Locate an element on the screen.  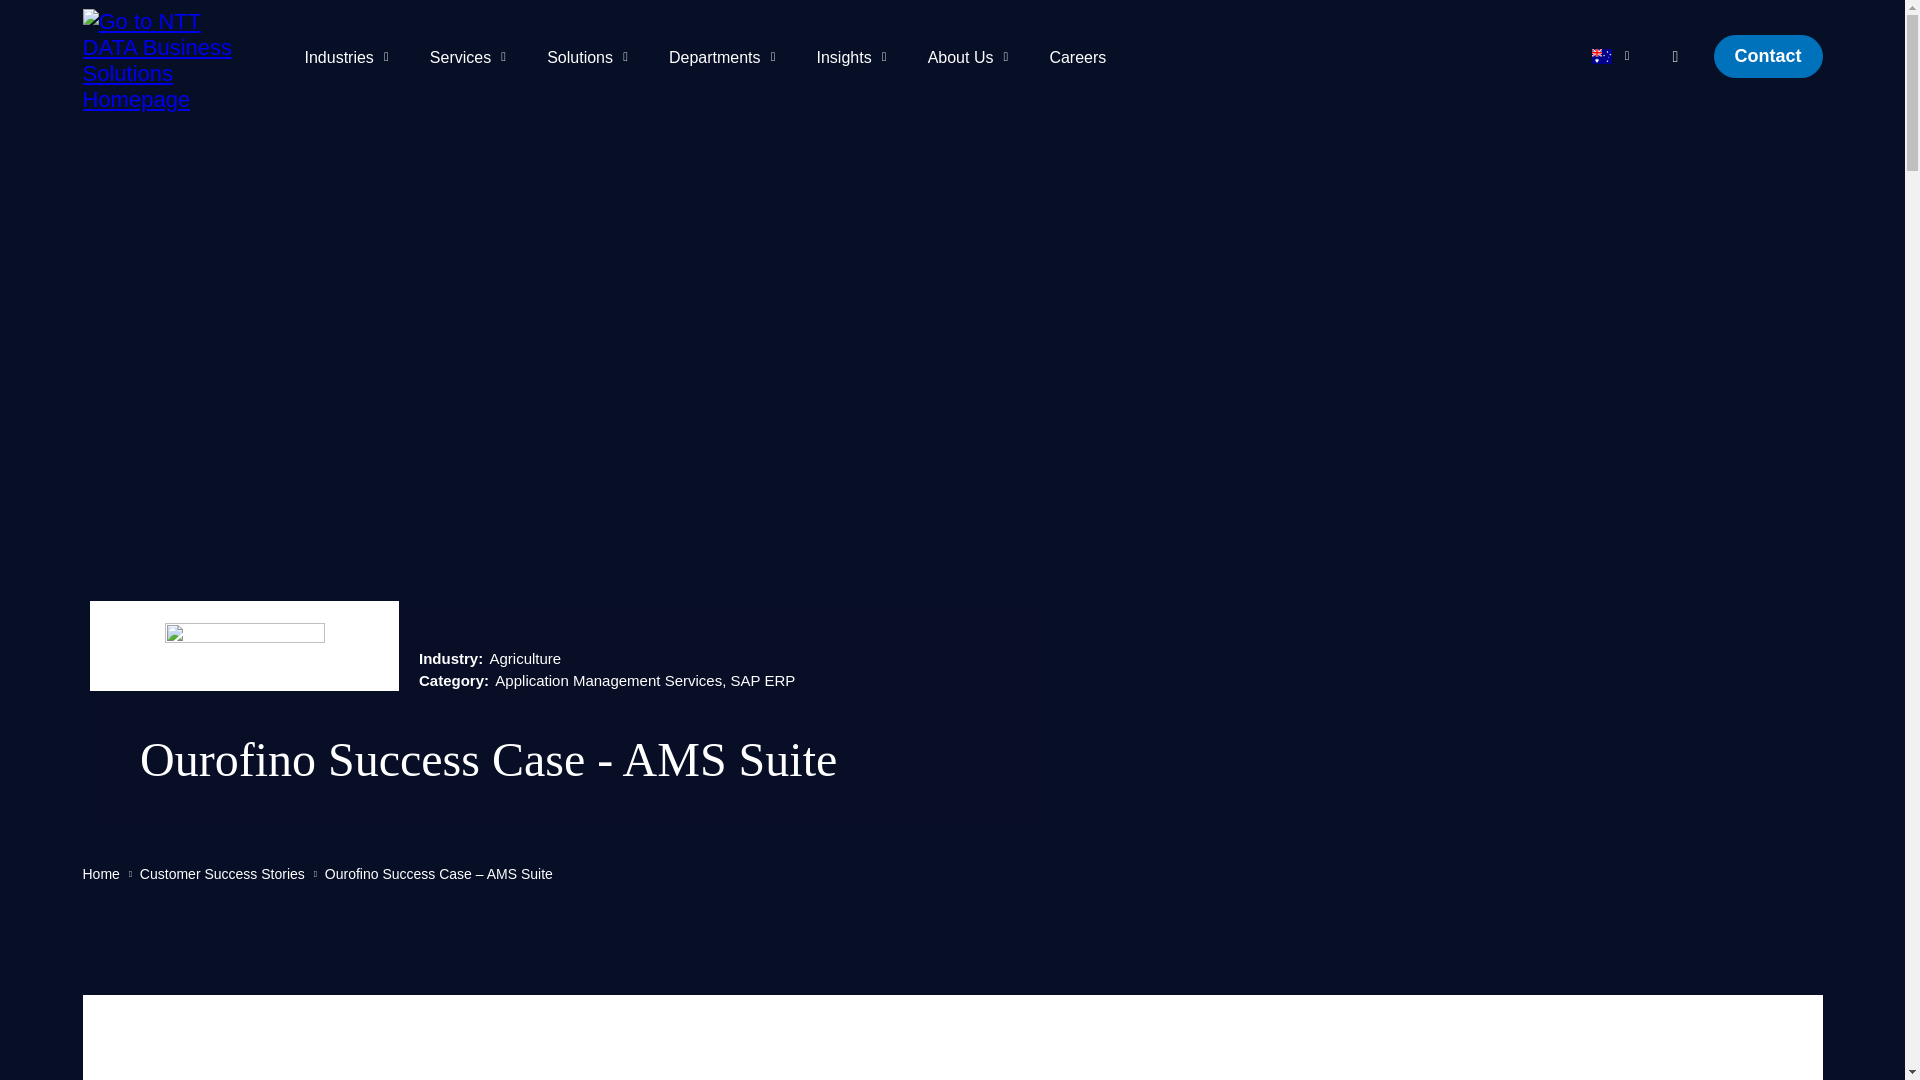
Departments is located at coordinates (726, 56).